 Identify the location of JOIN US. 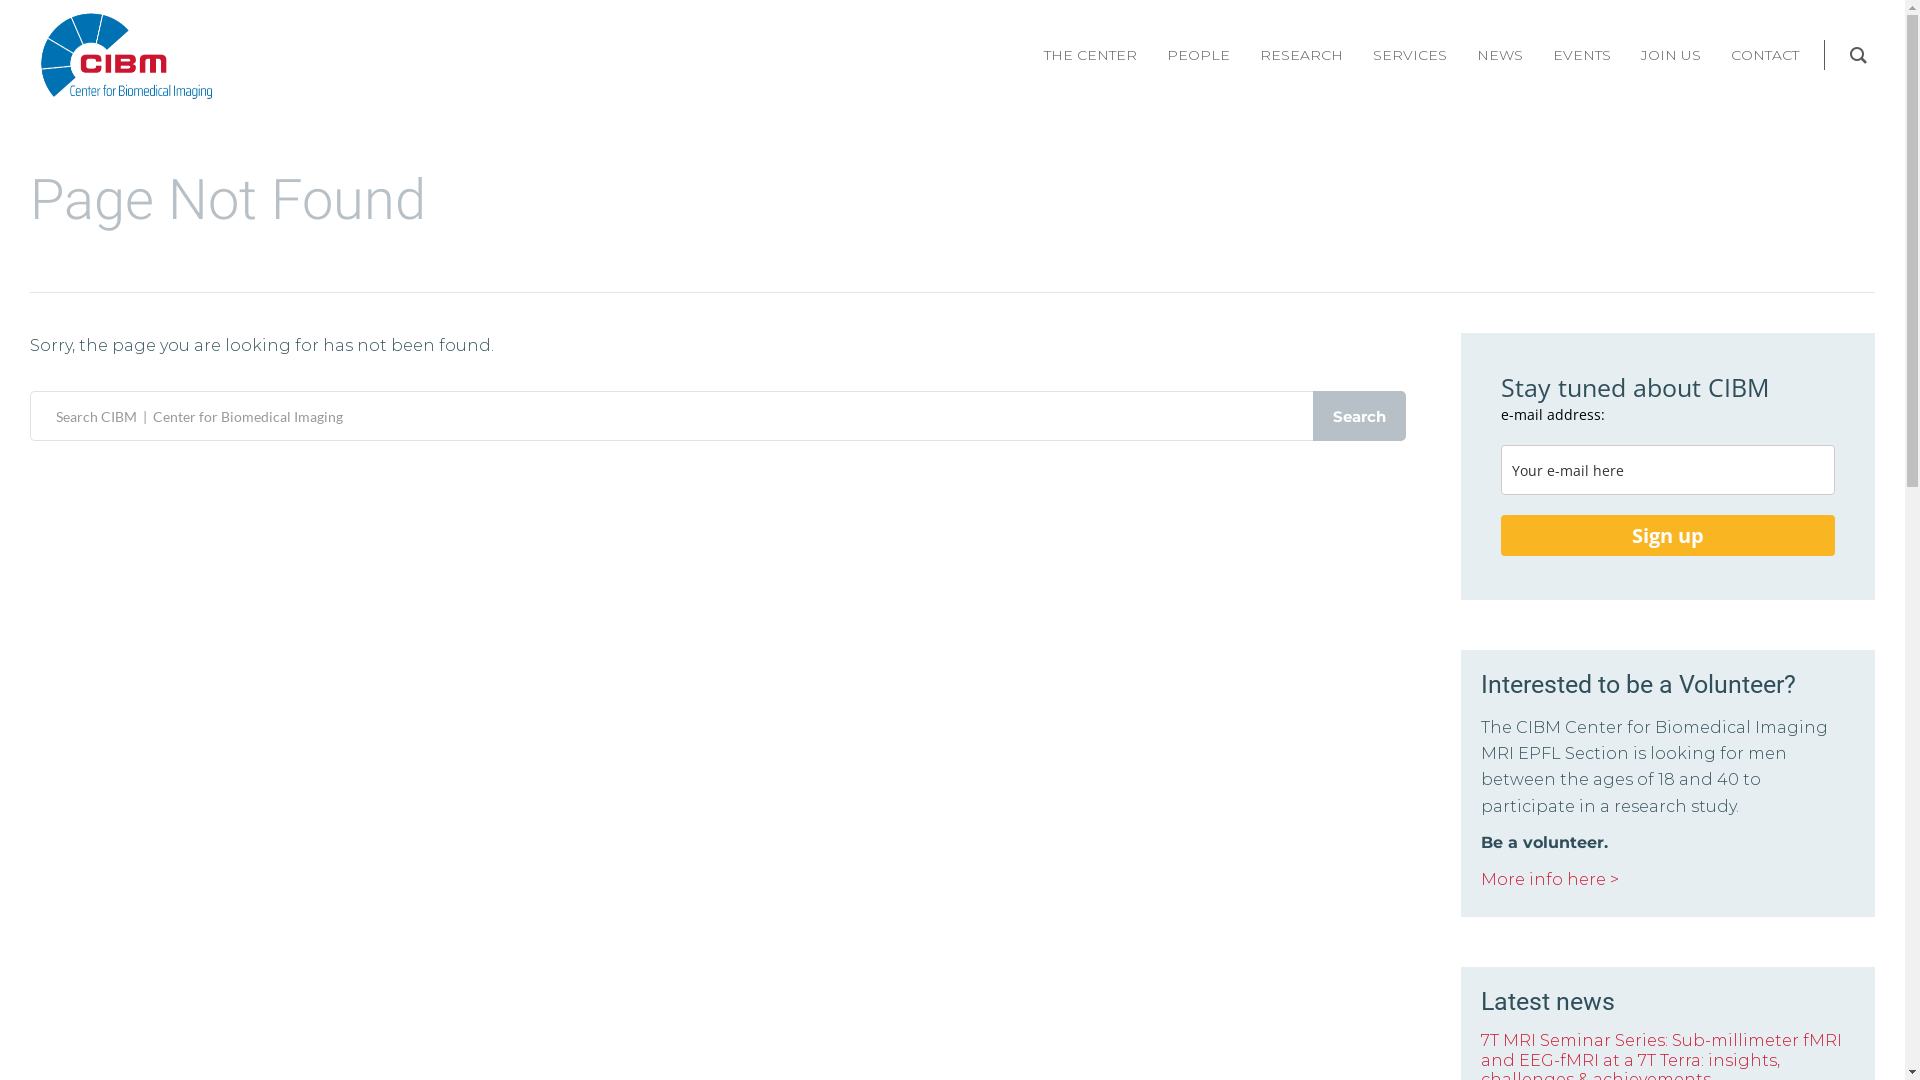
(1671, 55).